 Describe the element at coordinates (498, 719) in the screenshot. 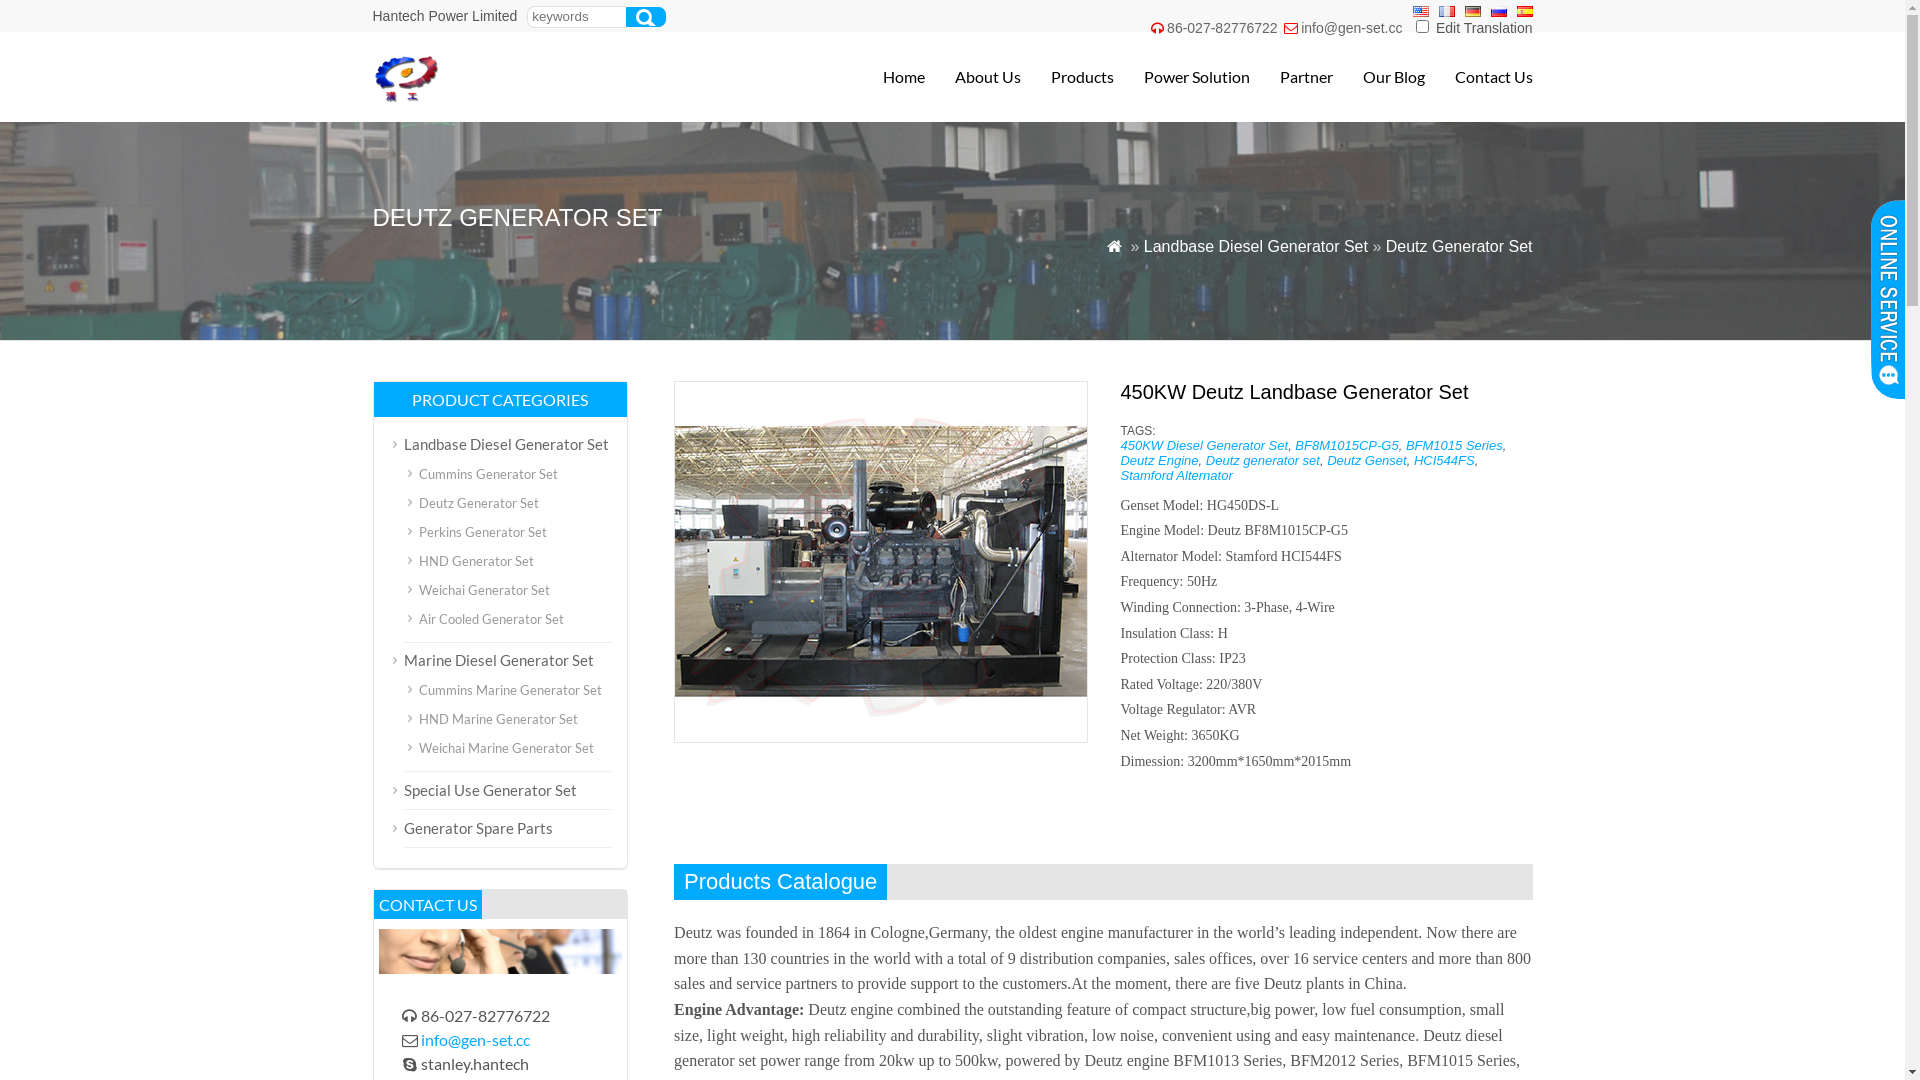

I see `HND Marine Generator Set` at that location.